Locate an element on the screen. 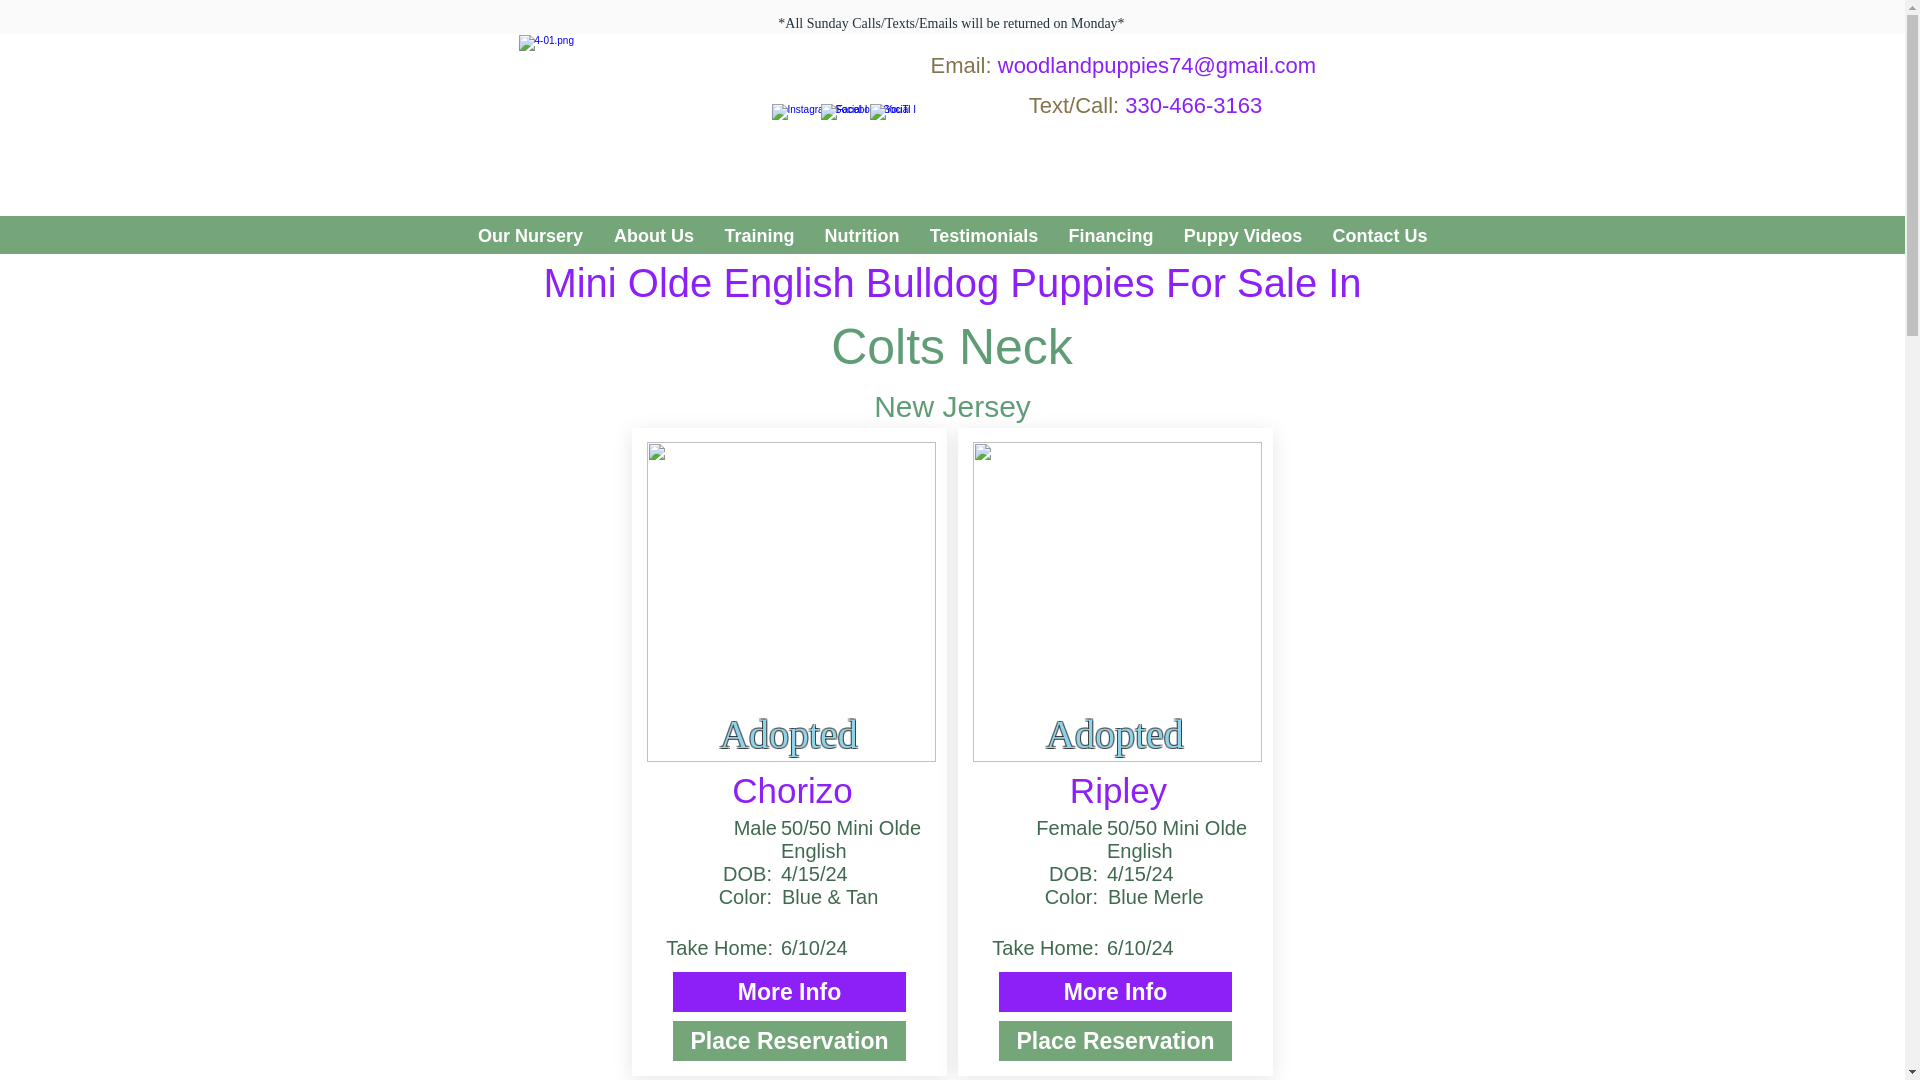  About Us is located at coordinates (652, 236).